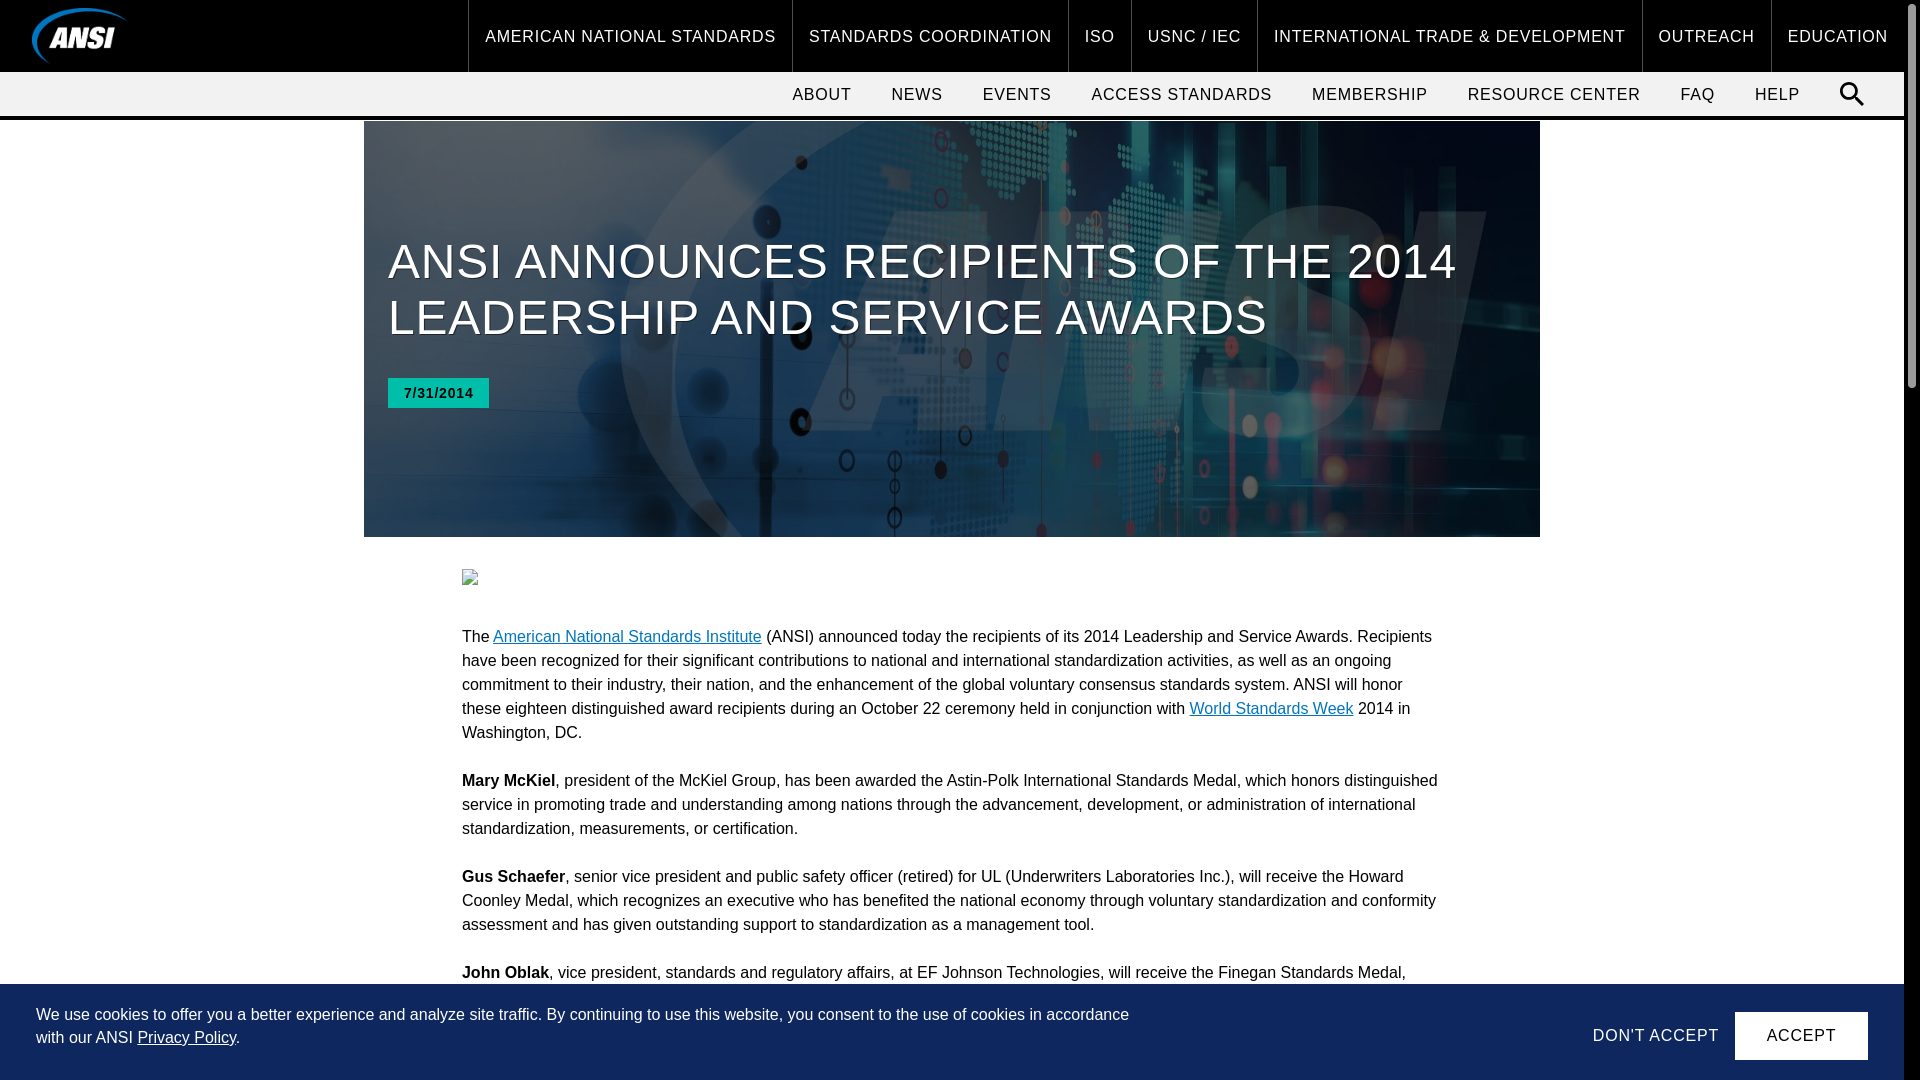 The width and height of the screenshot is (1920, 1080). Describe the element at coordinates (80, 35) in the screenshot. I see `Home` at that location.